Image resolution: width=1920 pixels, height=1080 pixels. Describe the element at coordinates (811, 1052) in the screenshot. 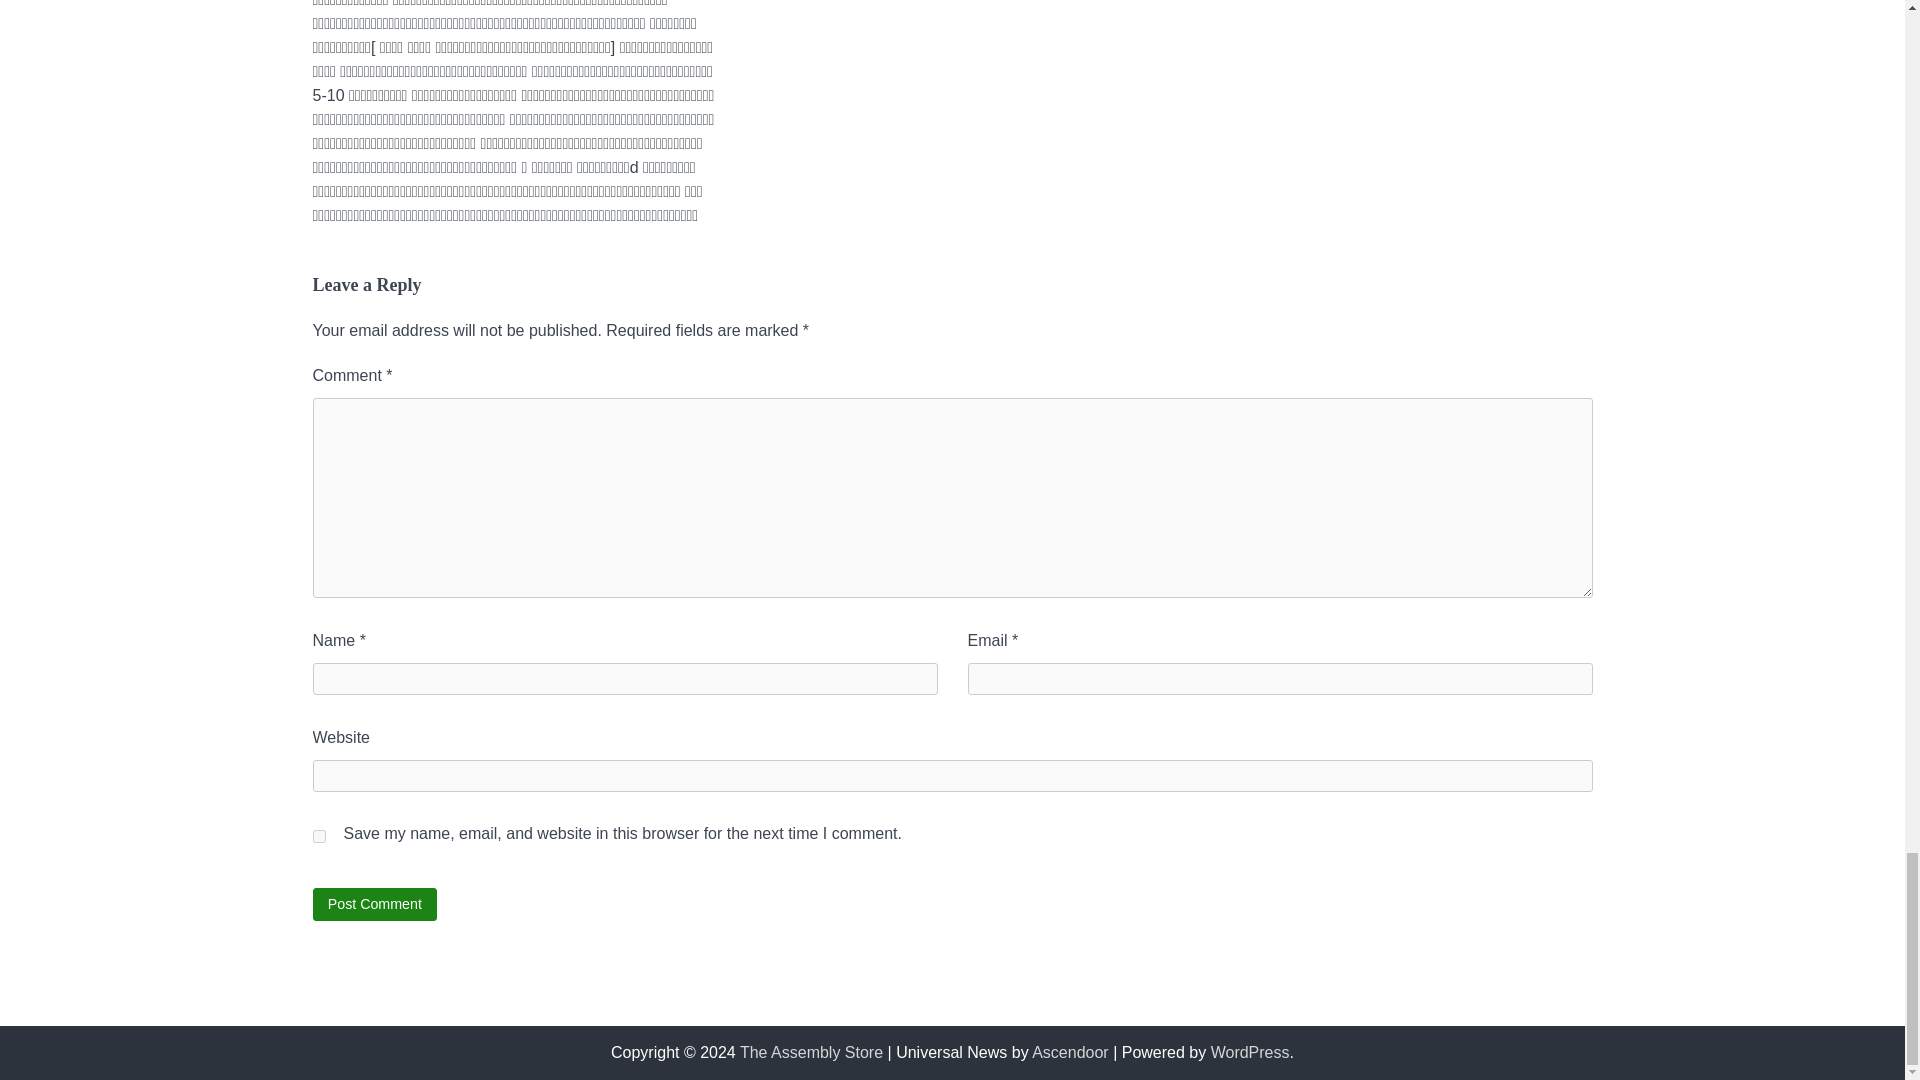

I see `The Assembly Store` at that location.